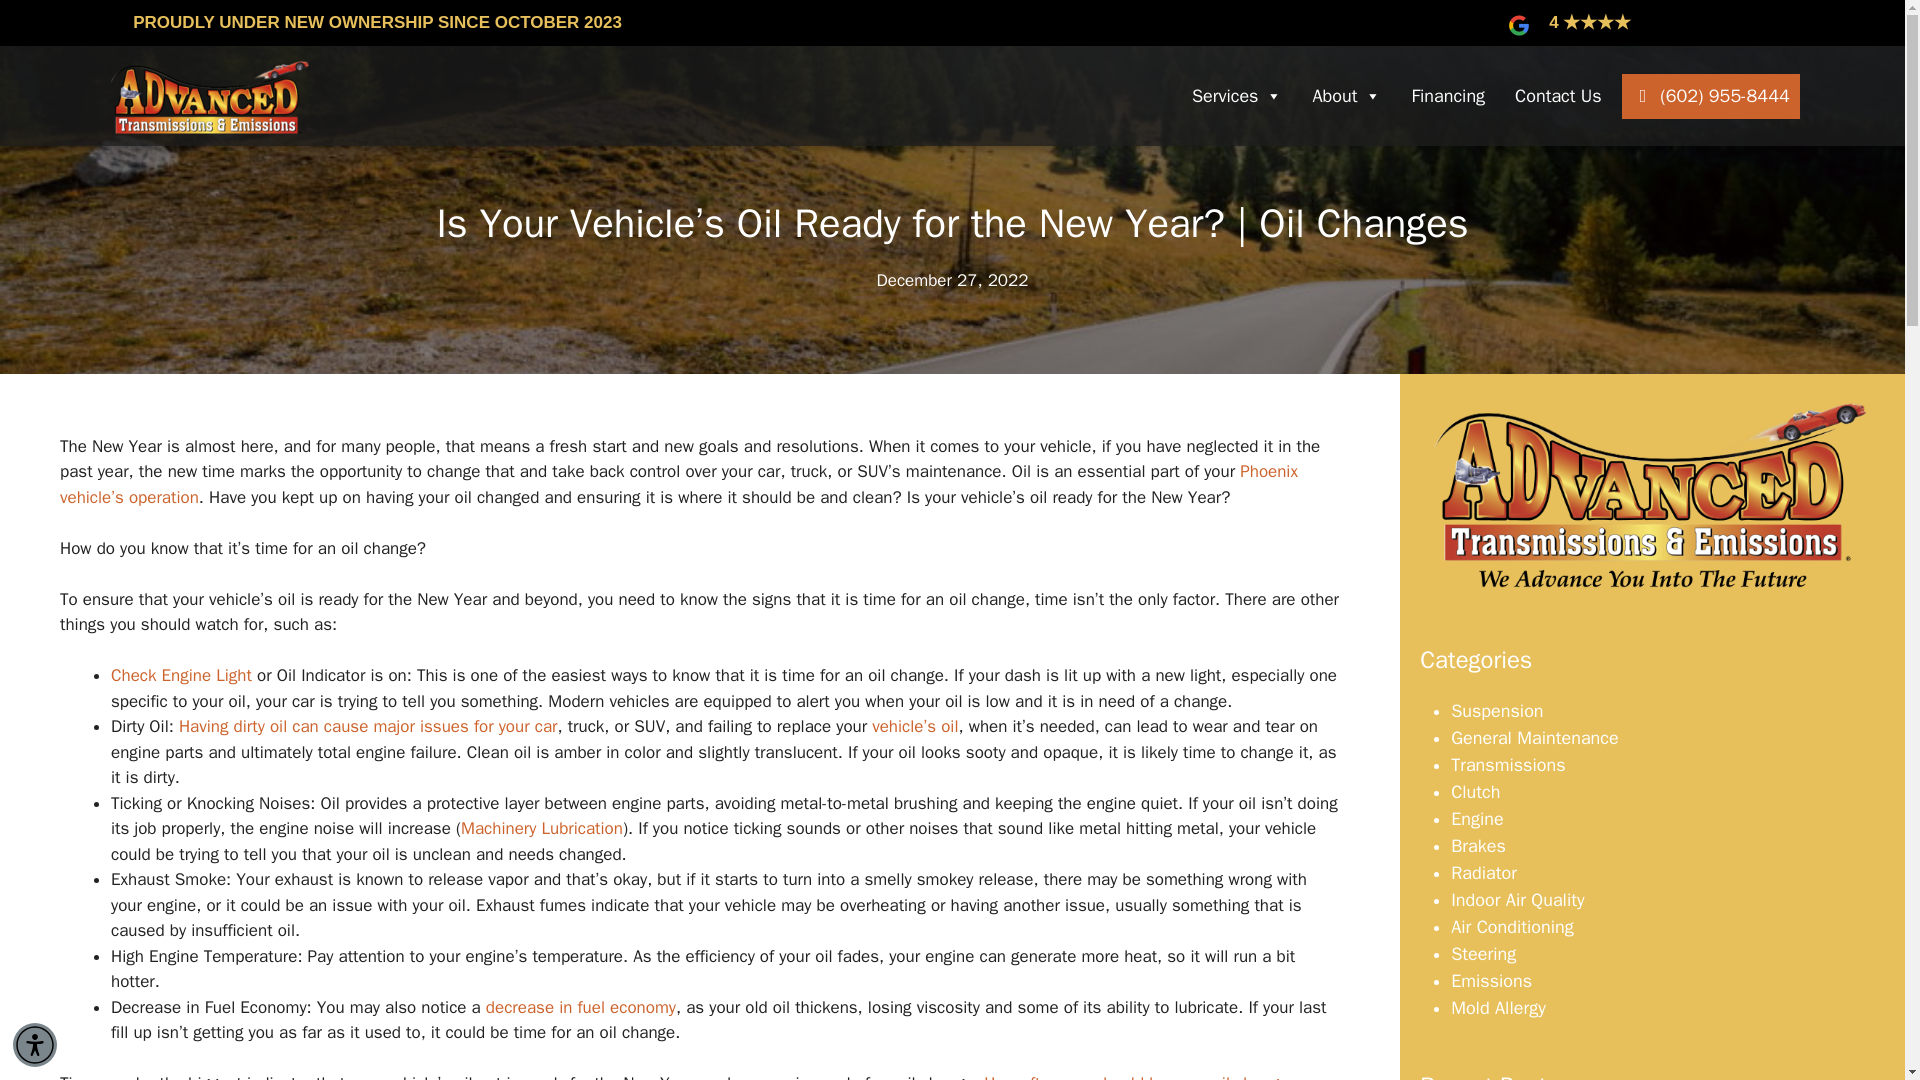 The height and width of the screenshot is (1080, 1920). Describe the element at coordinates (1477, 818) in the screenshot. I see `33 topics` at that location.